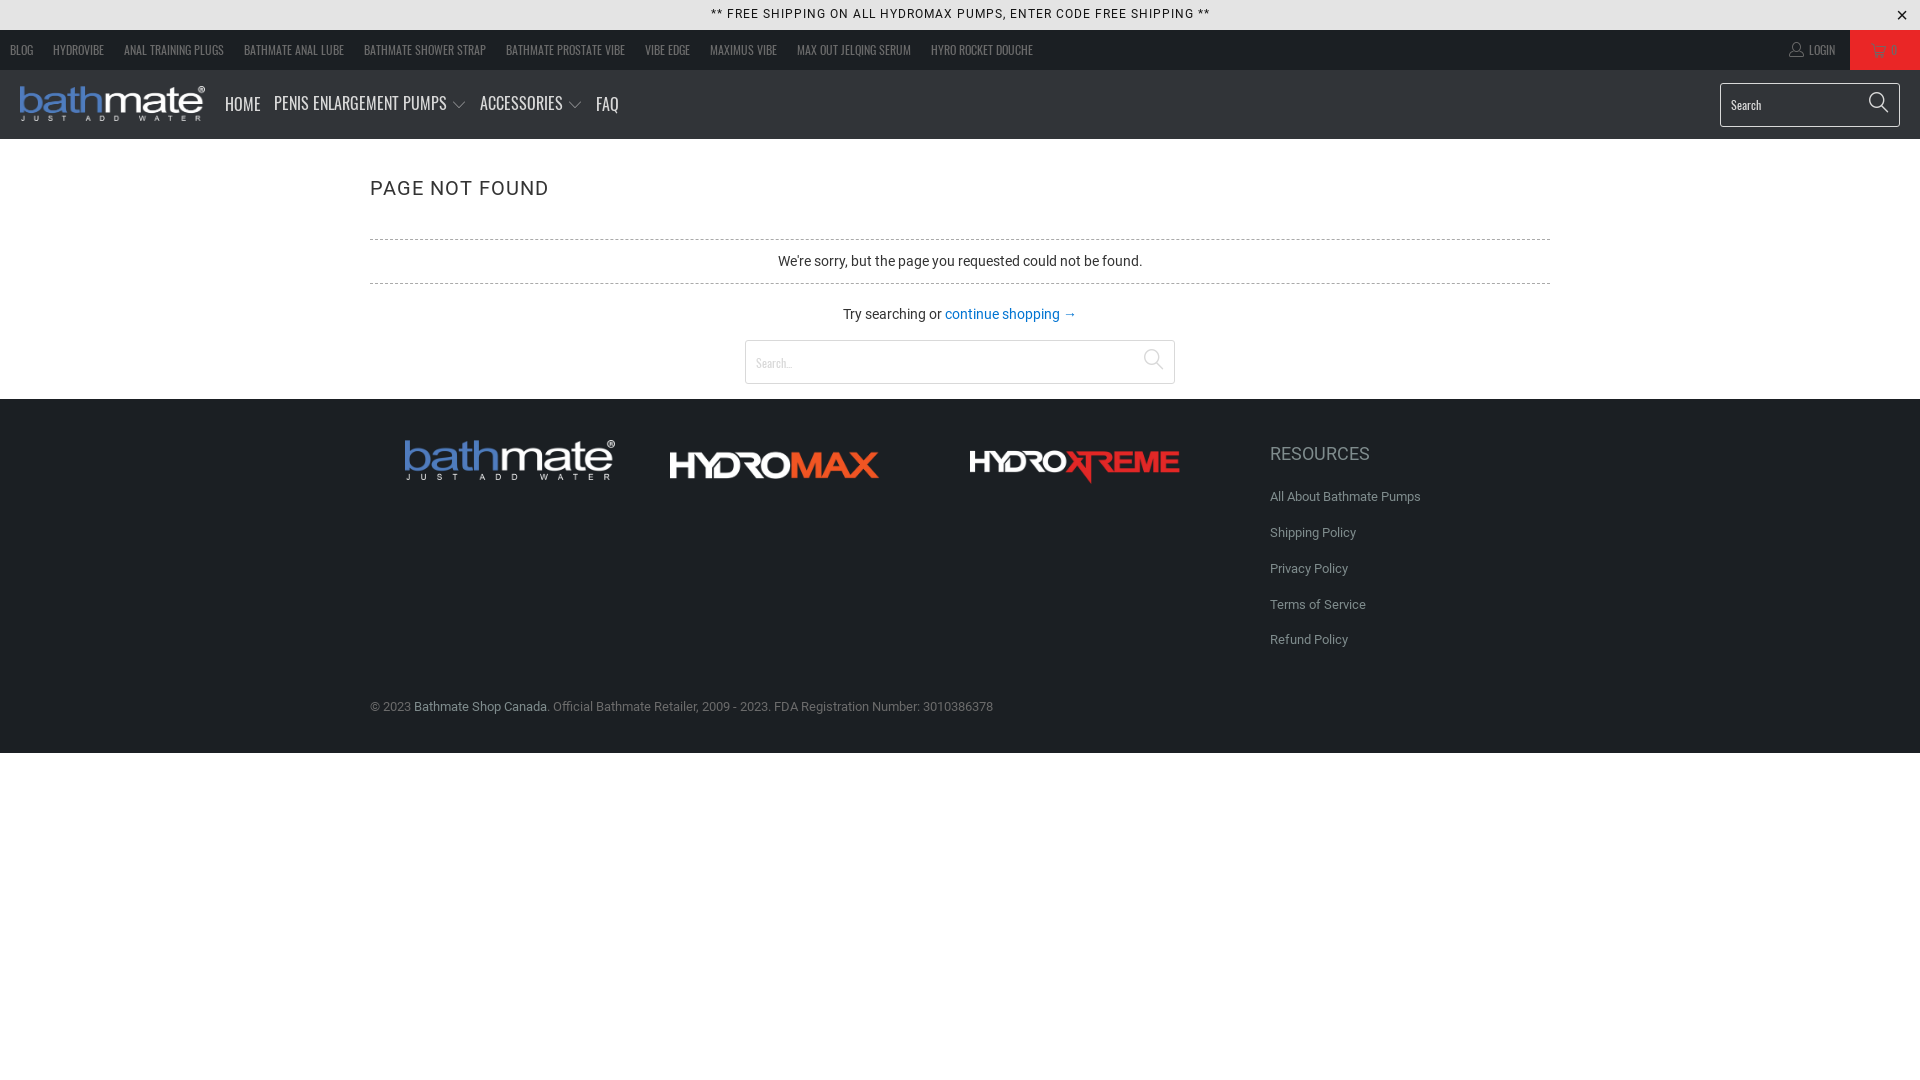 This screenshot has width=1920, height=1080. Describe the element at coordinates (566, 50) in the screenshot. I see `BATHMATE PROSTATE VIBE` at that location.